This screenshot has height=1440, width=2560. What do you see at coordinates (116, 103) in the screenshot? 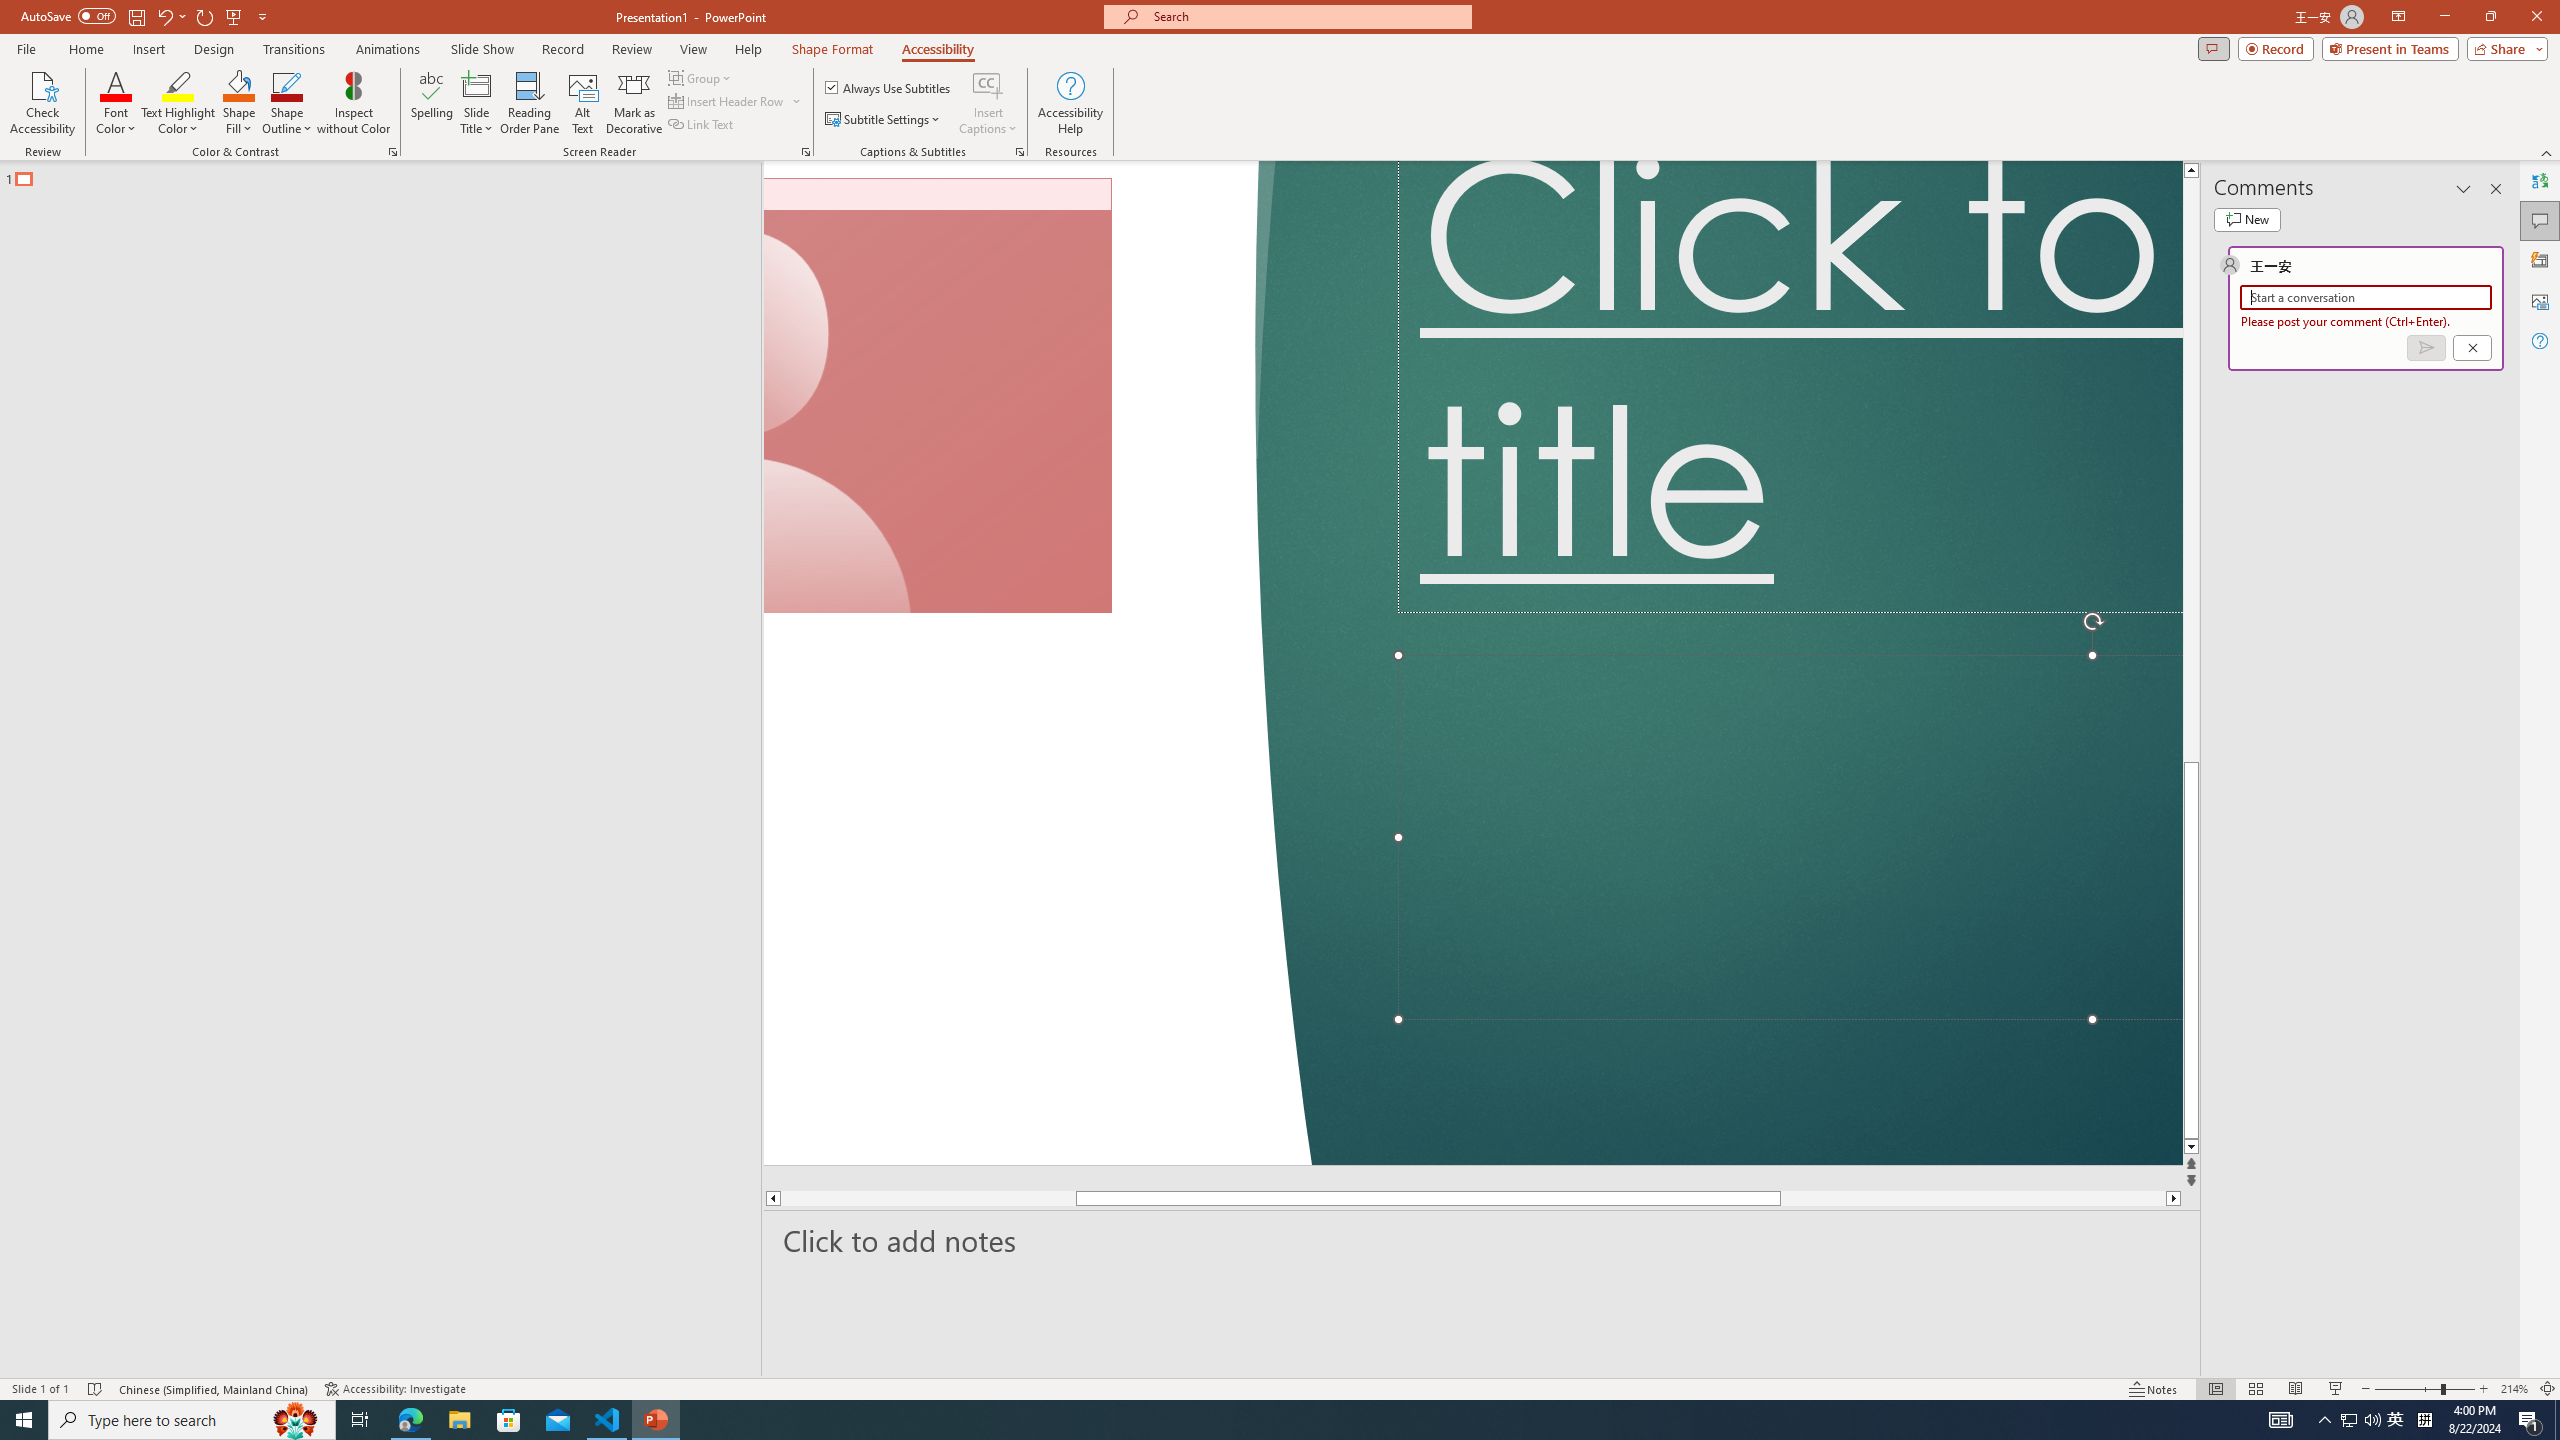
I see `Font Color` at bounding box center [116, 103].